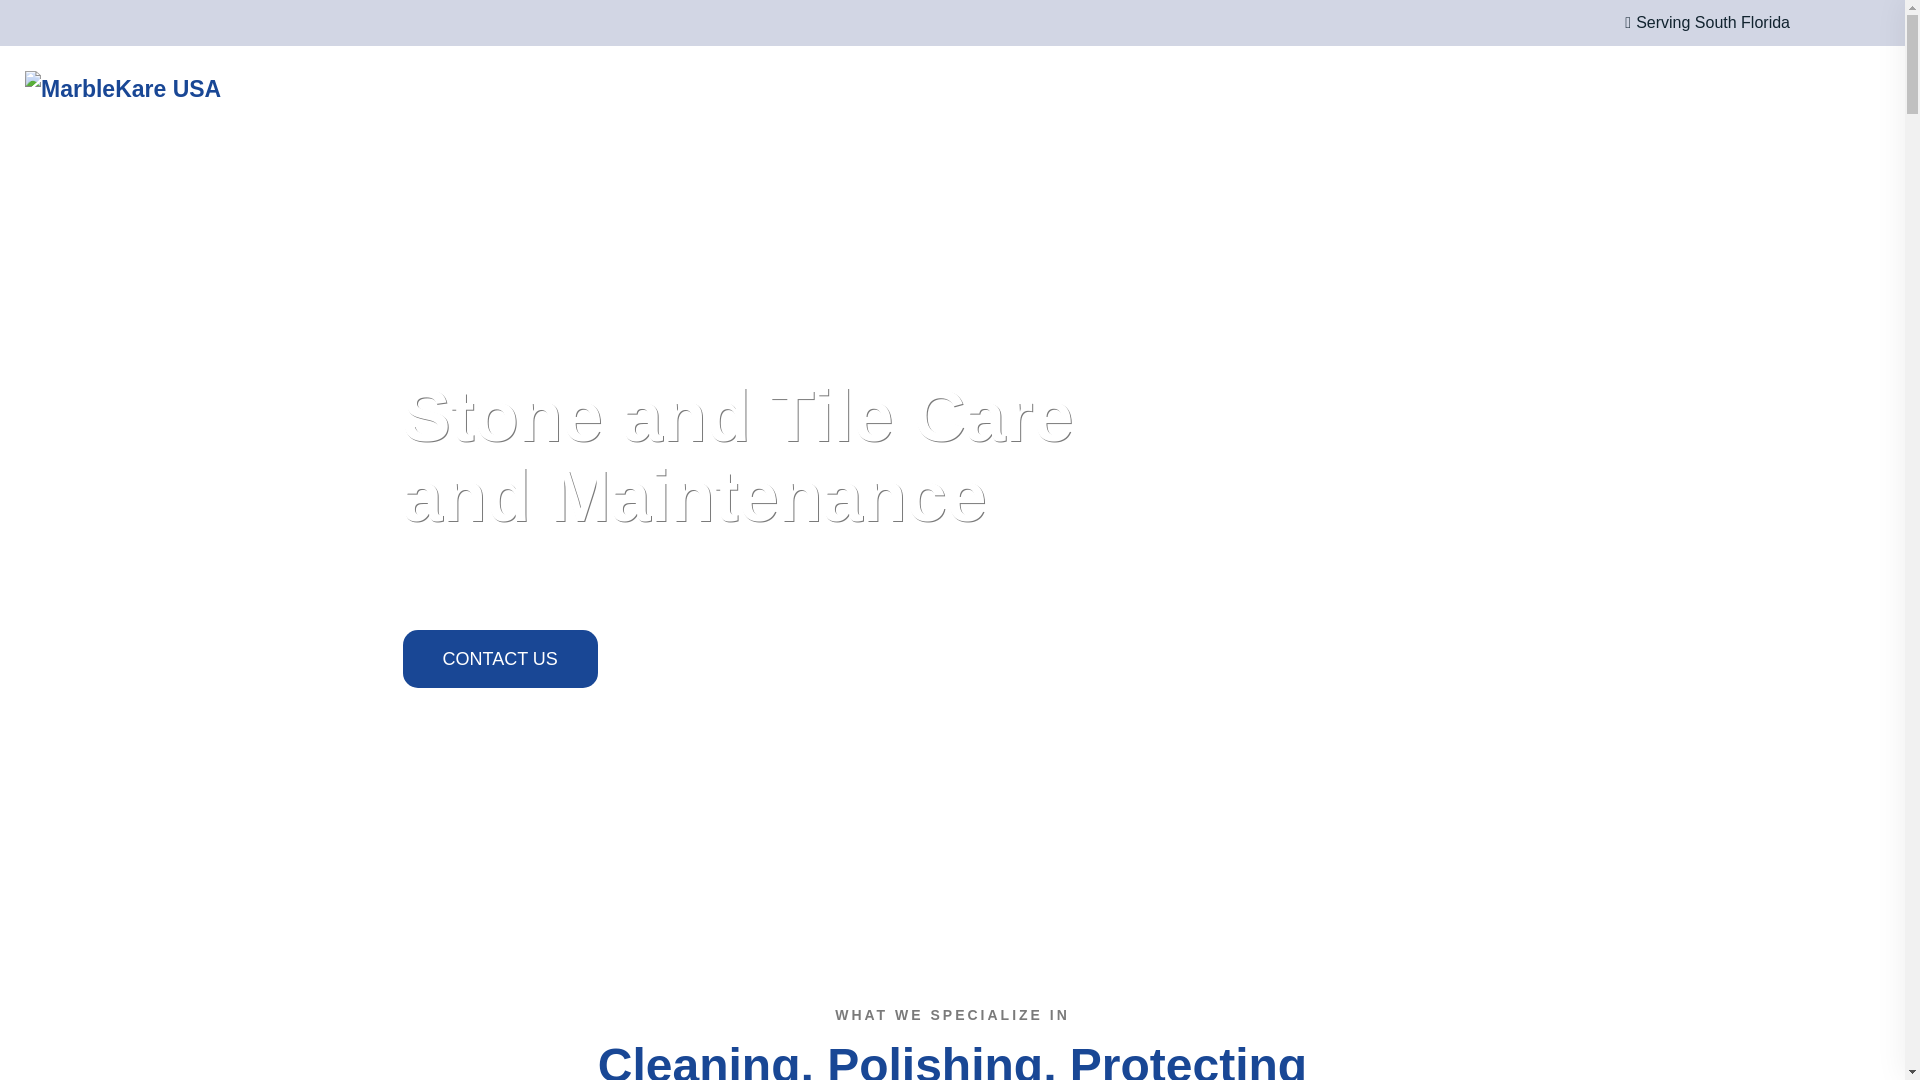  Describe the element at coordinates (1700, 22) in the screenshot. I see `Serving South Florida` at that location.